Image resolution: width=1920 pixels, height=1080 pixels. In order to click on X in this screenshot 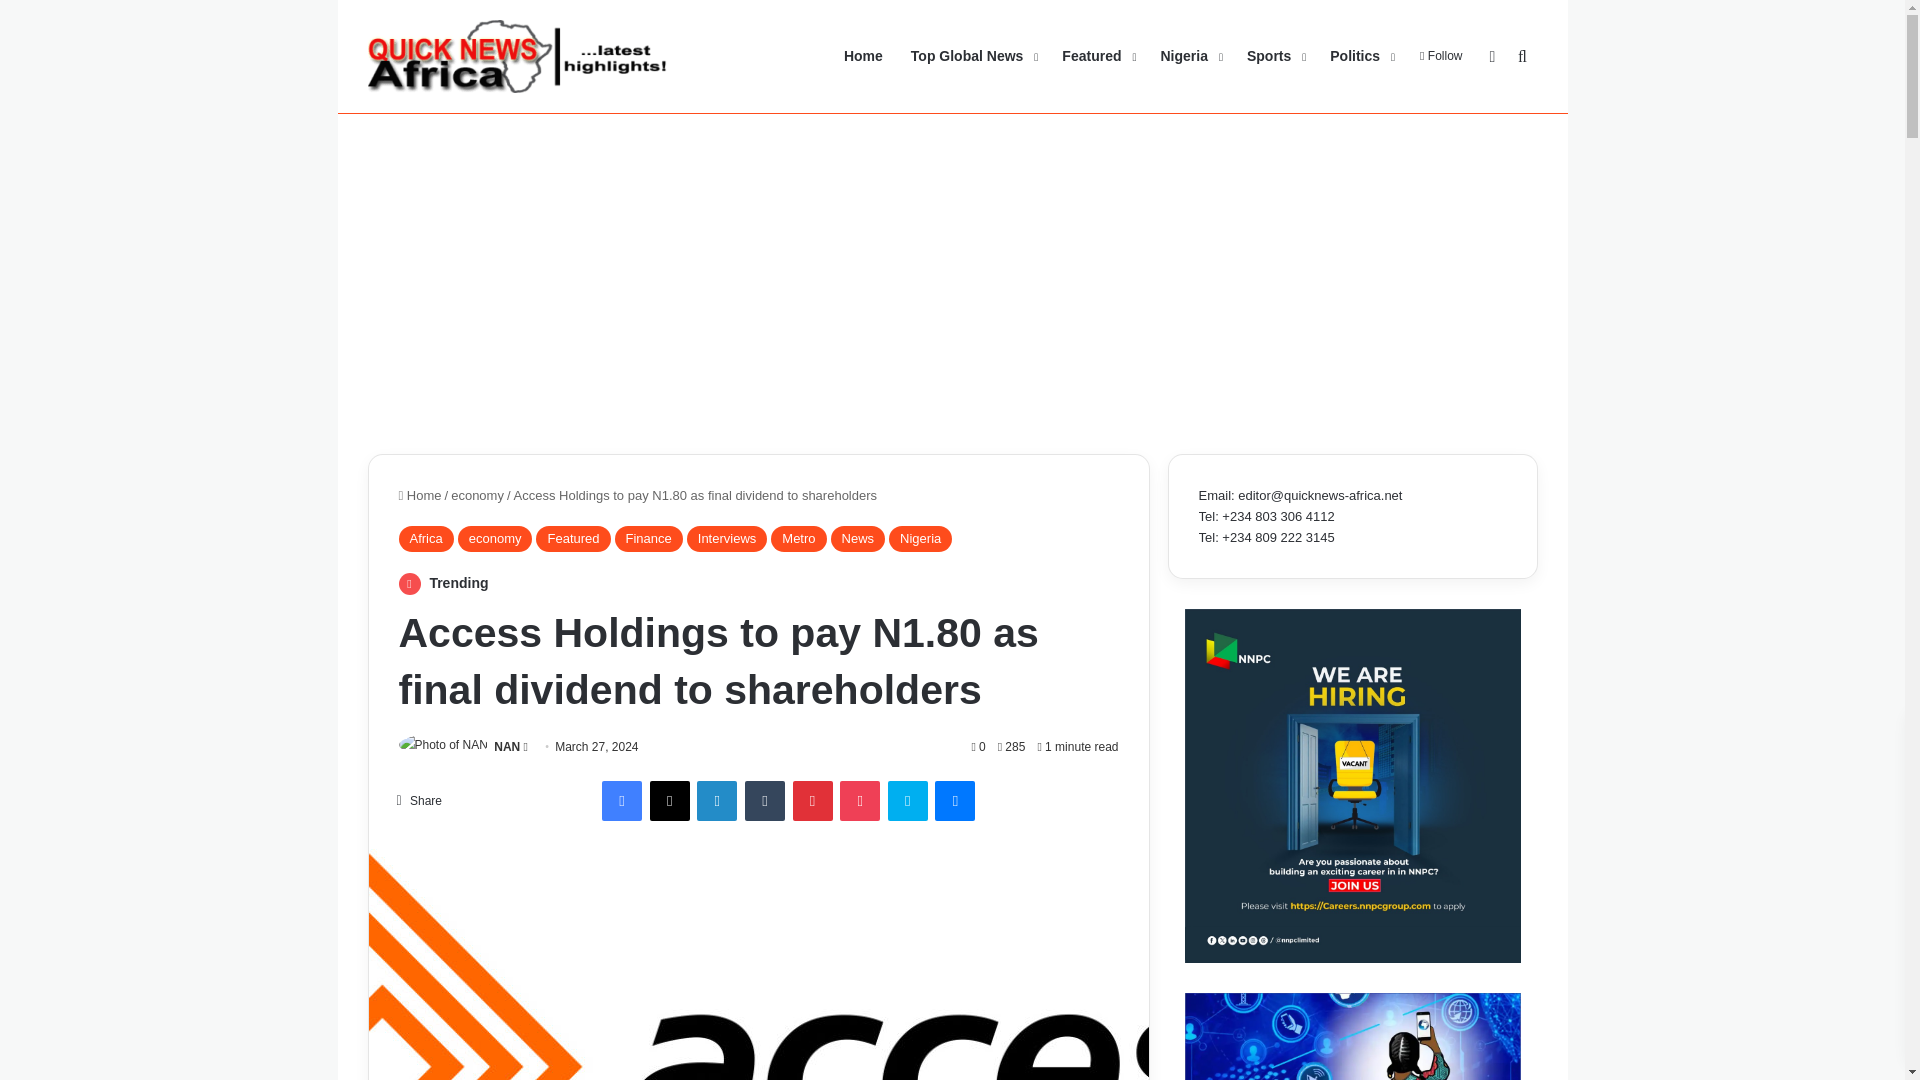, I will do `click(670, 800)`.